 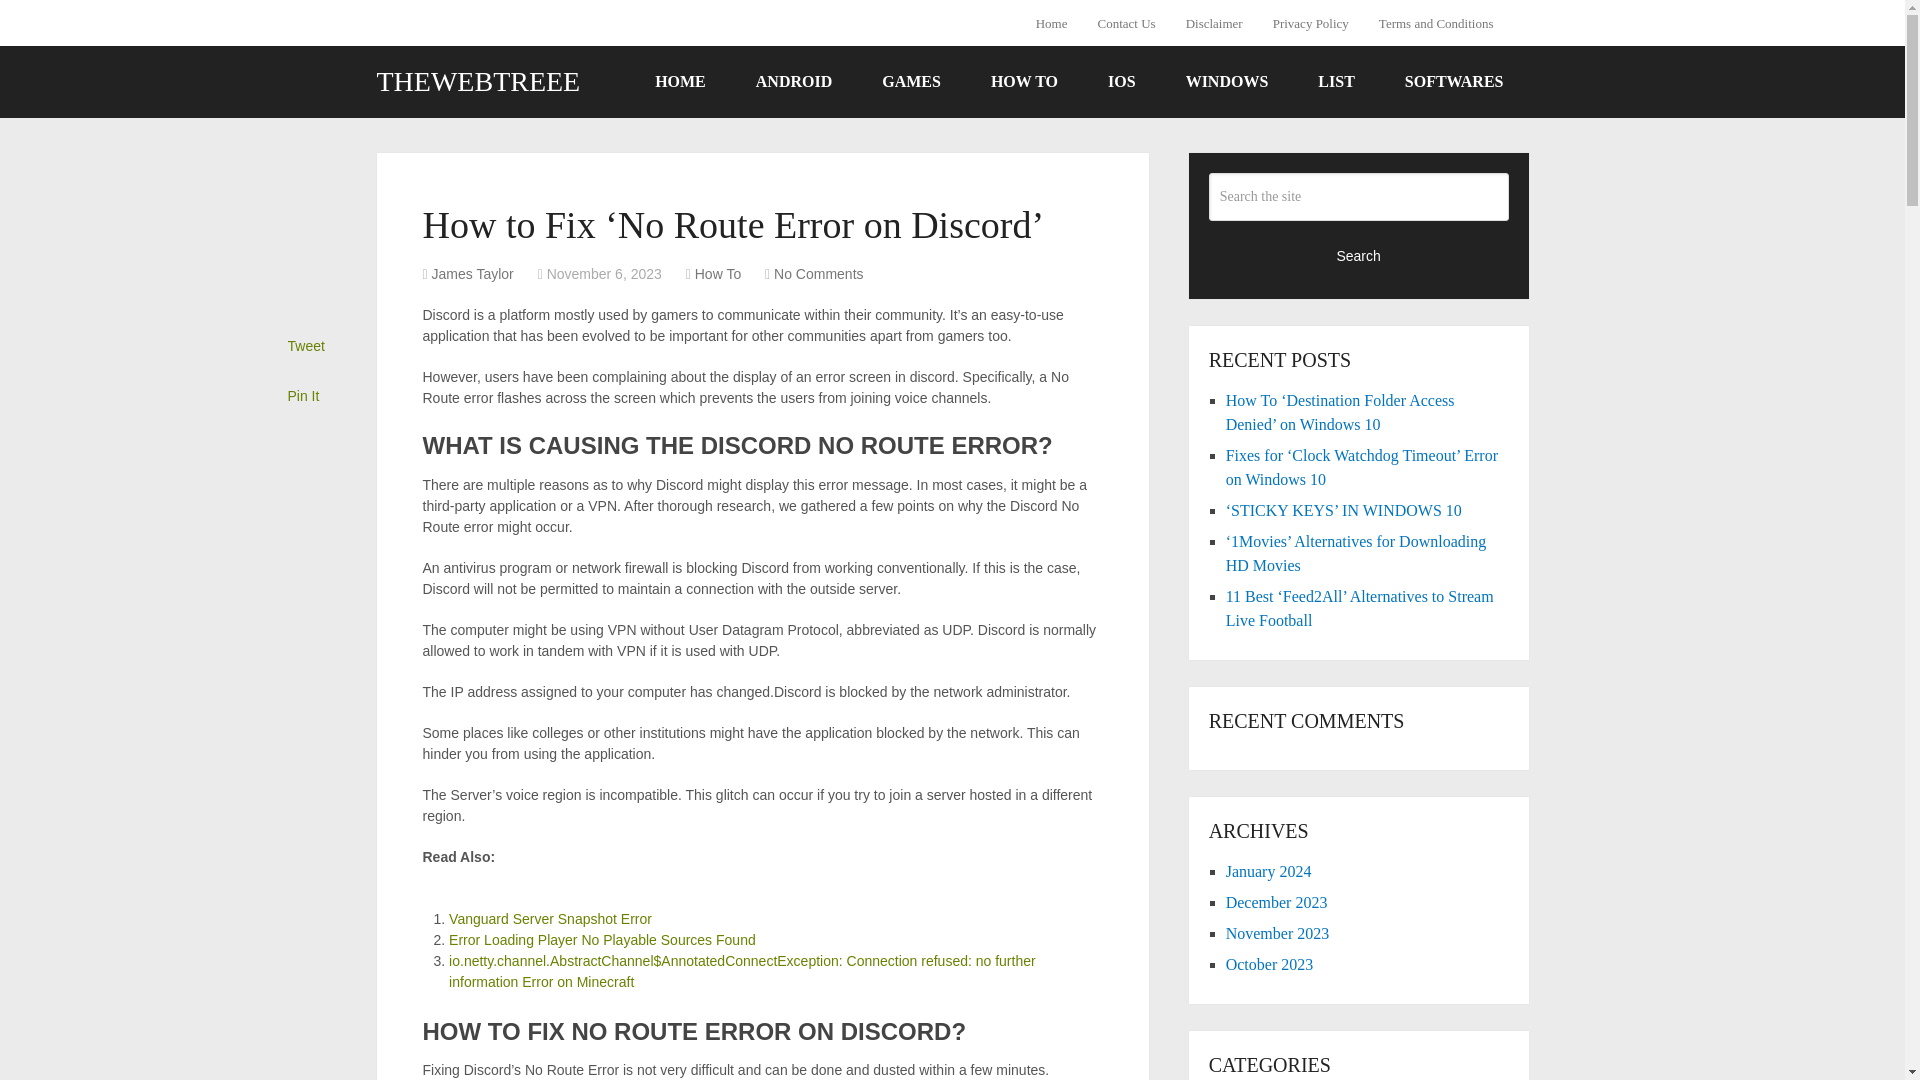 What do you see at coordinates (1310, 23) in the screenshot?
I see `Privacy Policy` at bounding box center [1310, 23].